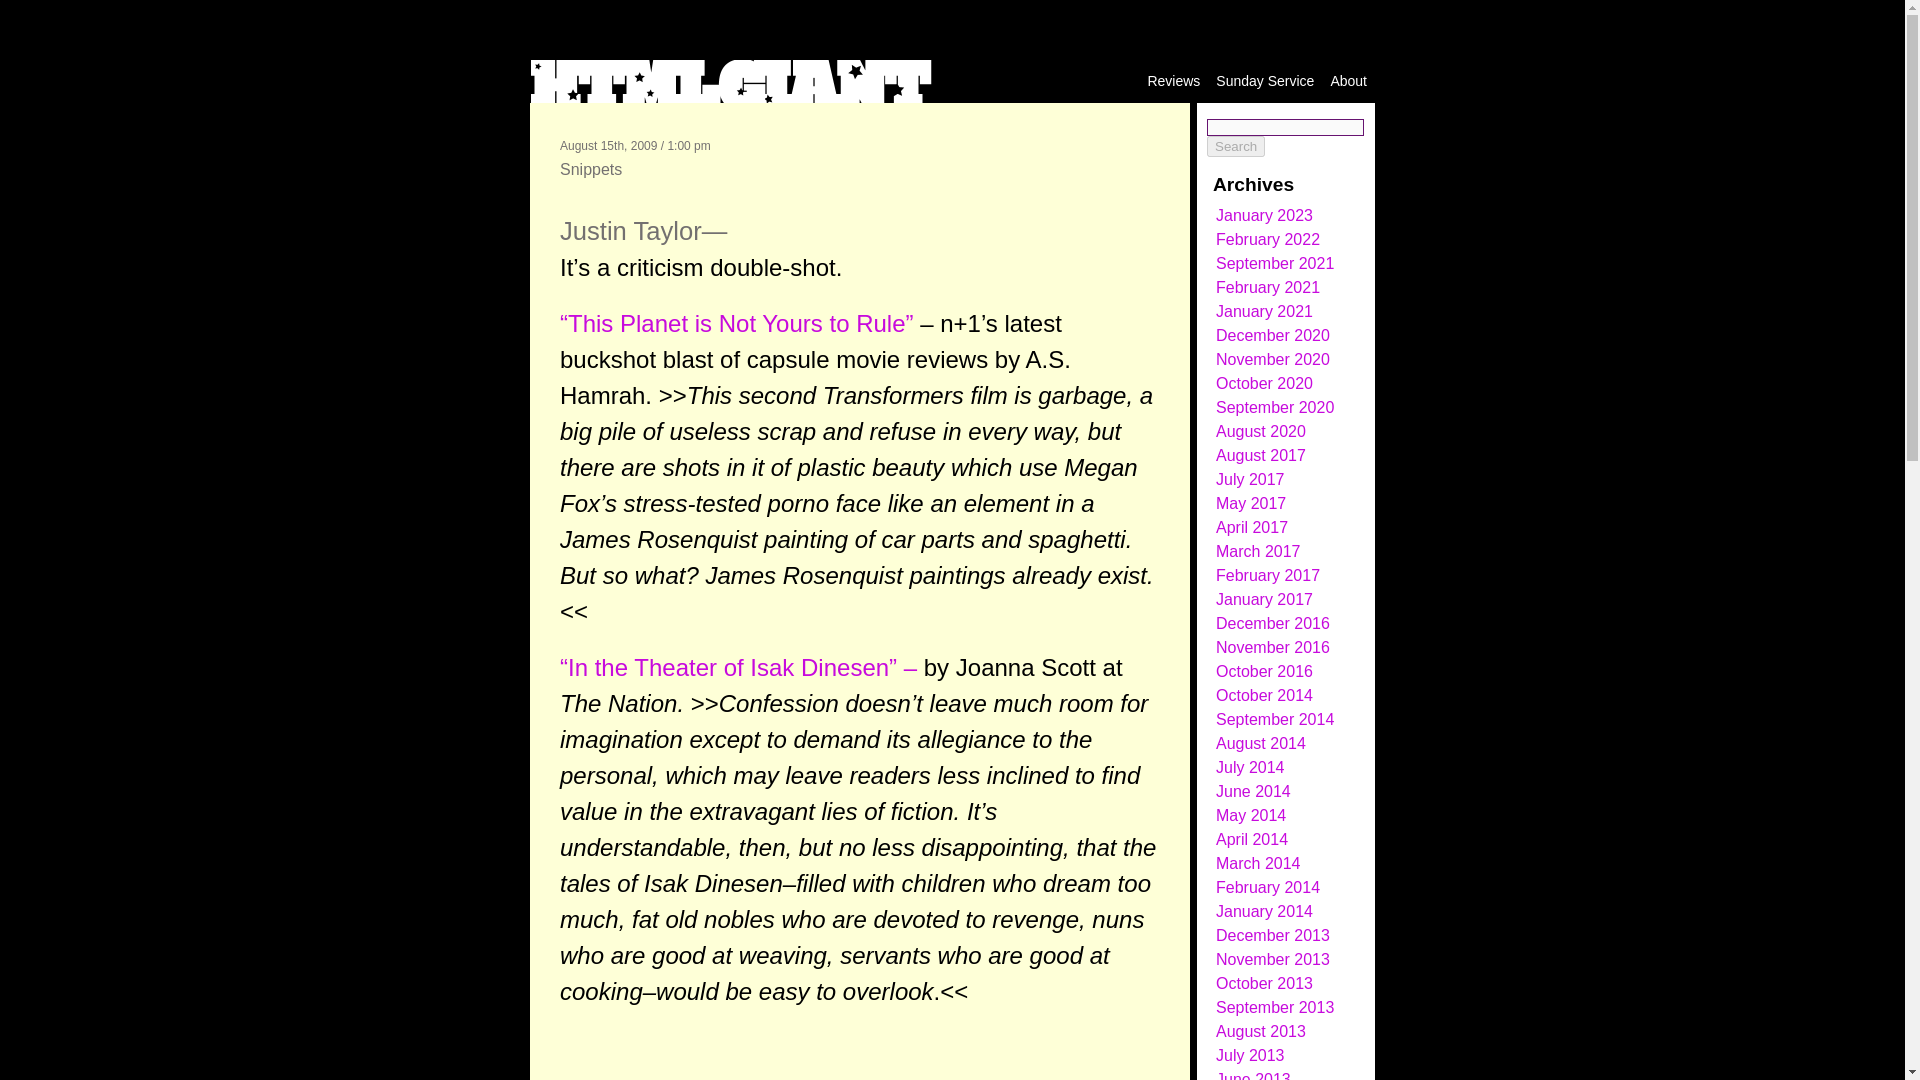  What do you see at coordinates (1236, 146) in the screenshot?
I see `Search` at bounding box center [1236, 146].